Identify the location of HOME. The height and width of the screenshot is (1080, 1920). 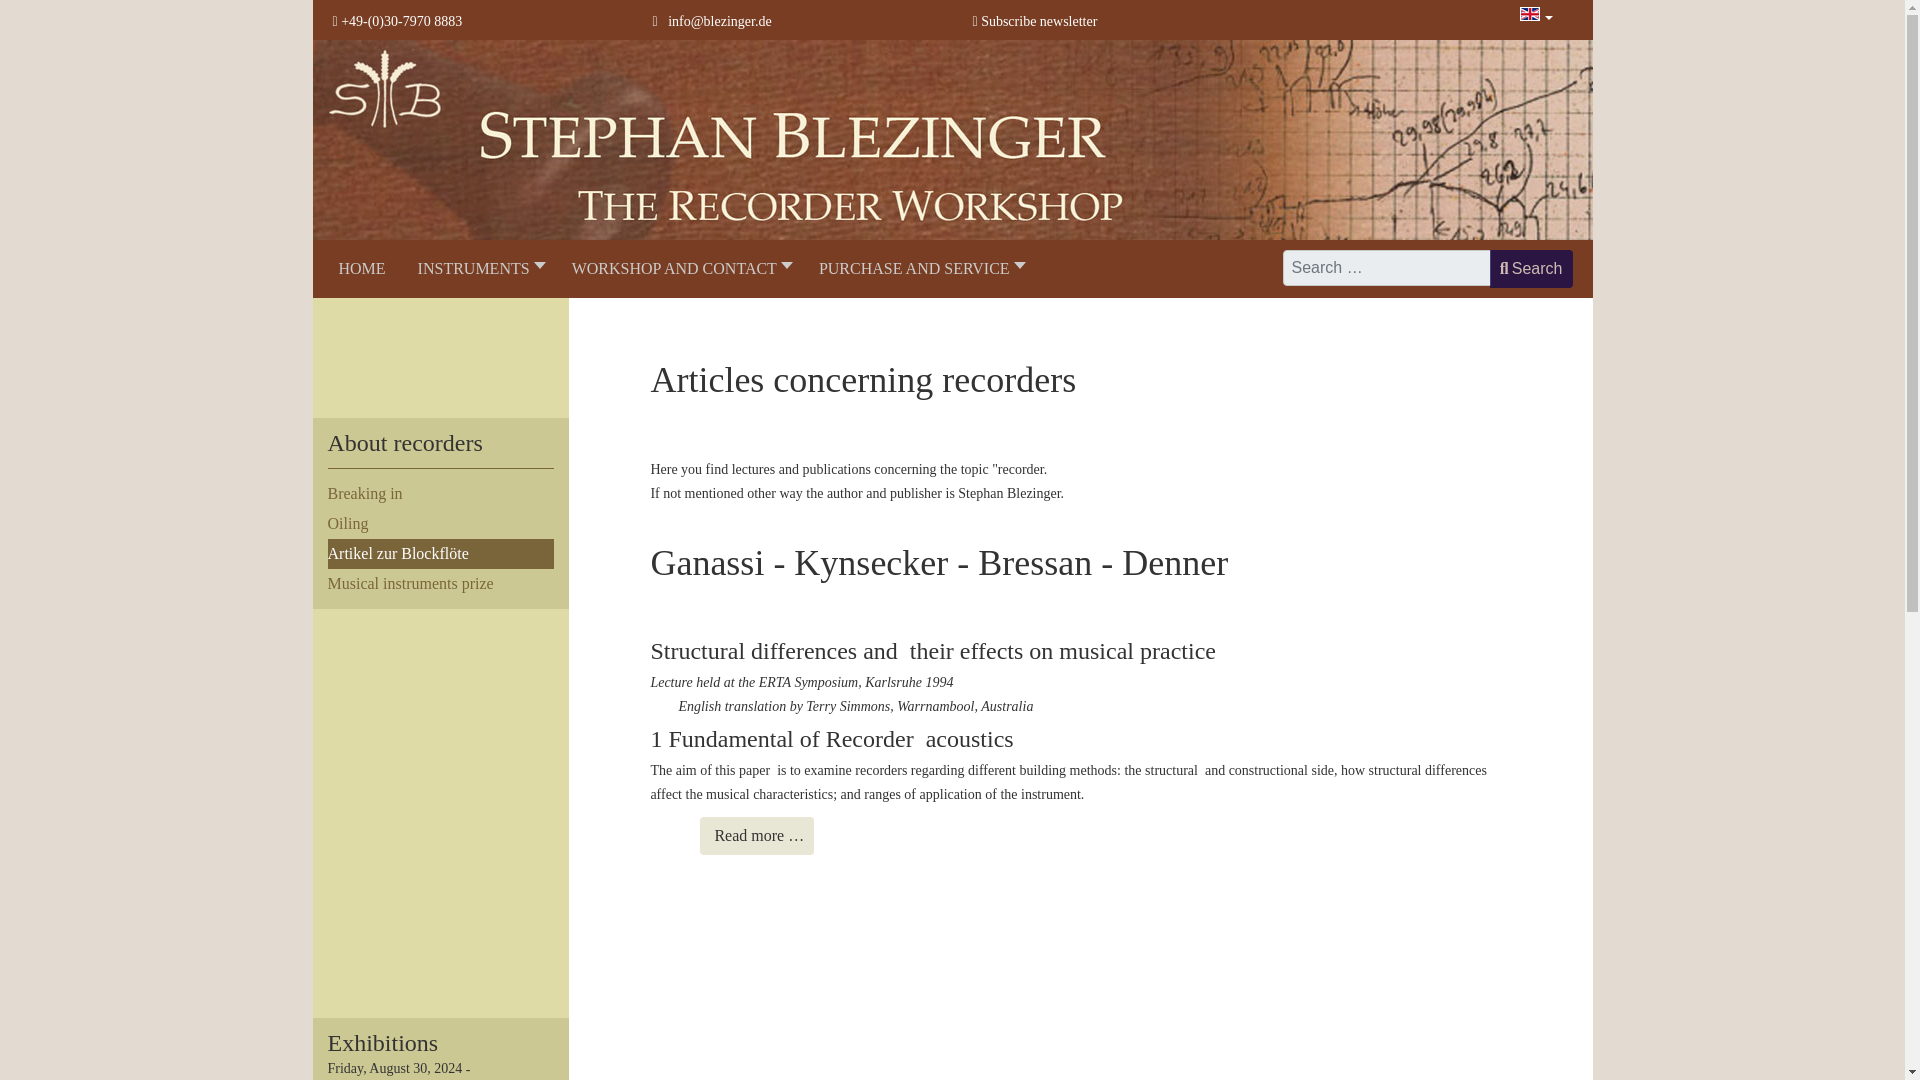
(362, 268).